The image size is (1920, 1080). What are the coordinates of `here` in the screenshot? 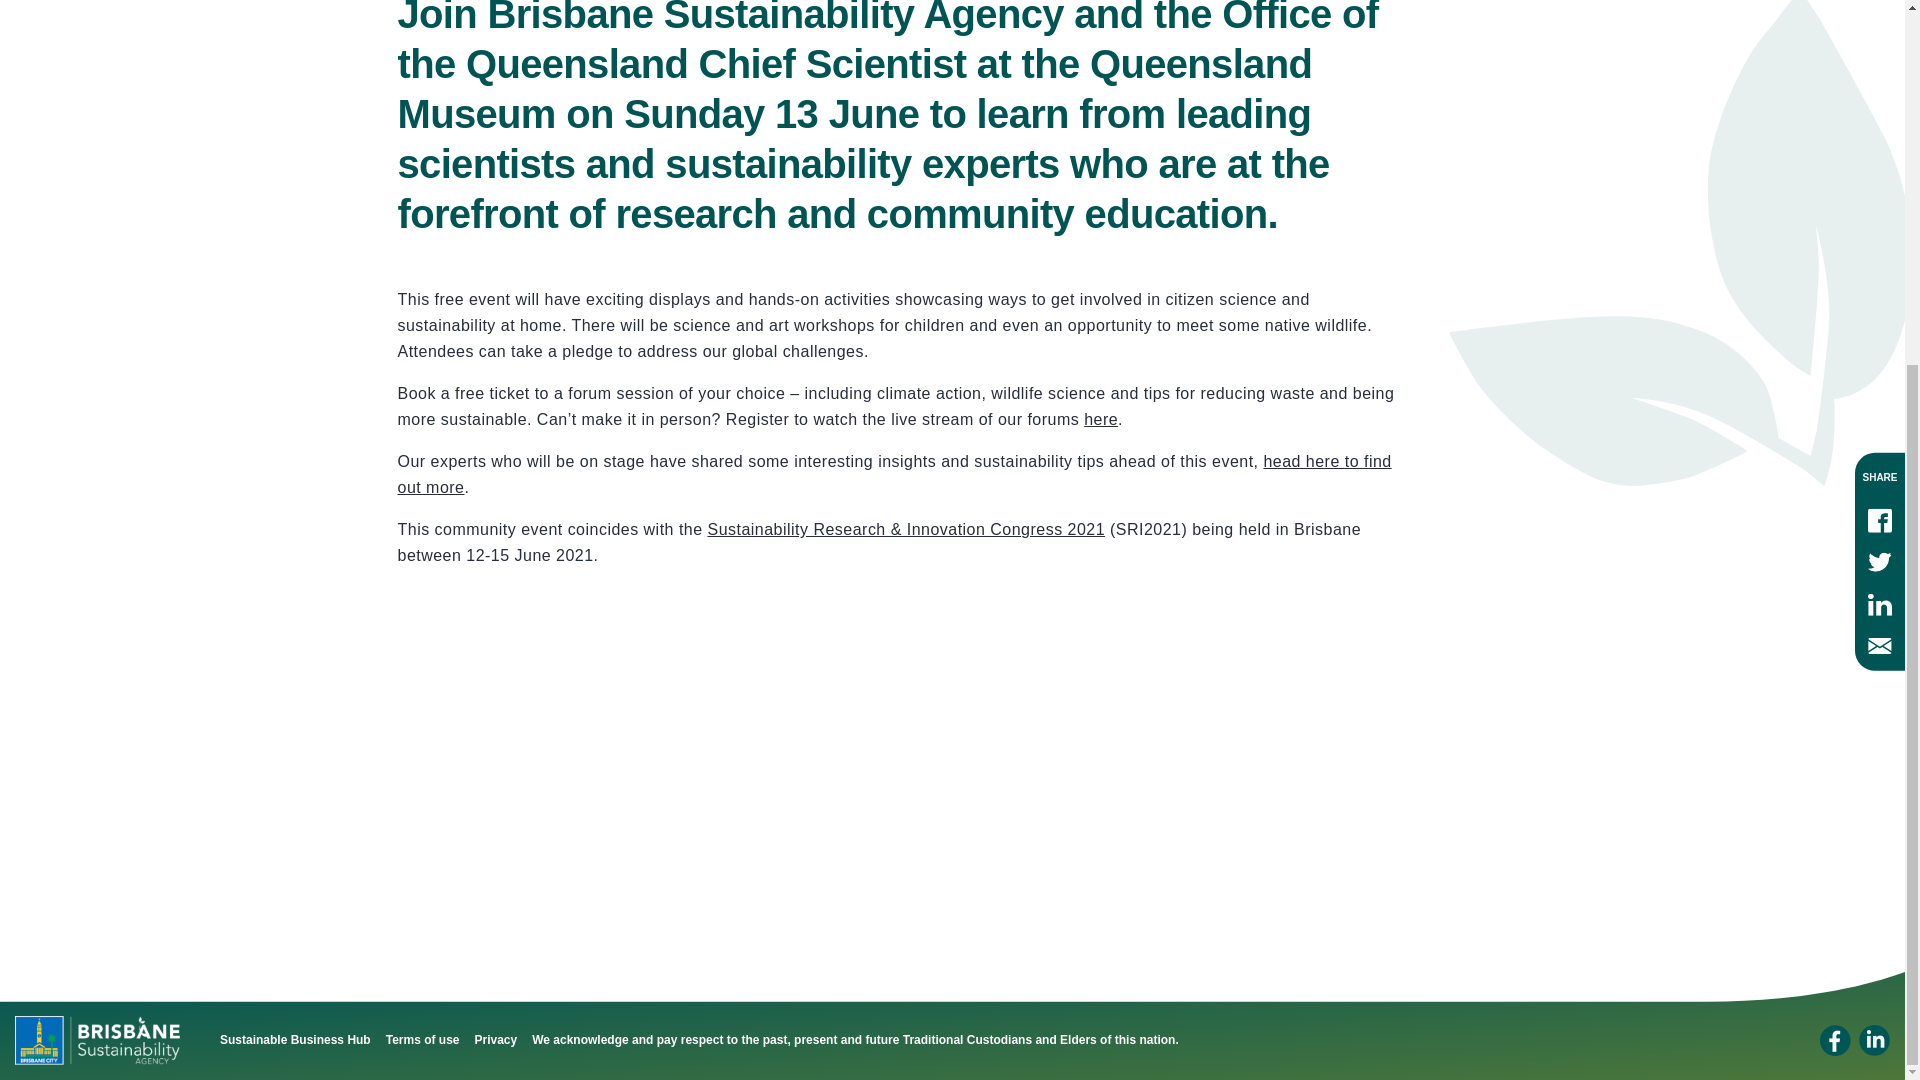 It's located at (1100, 419).